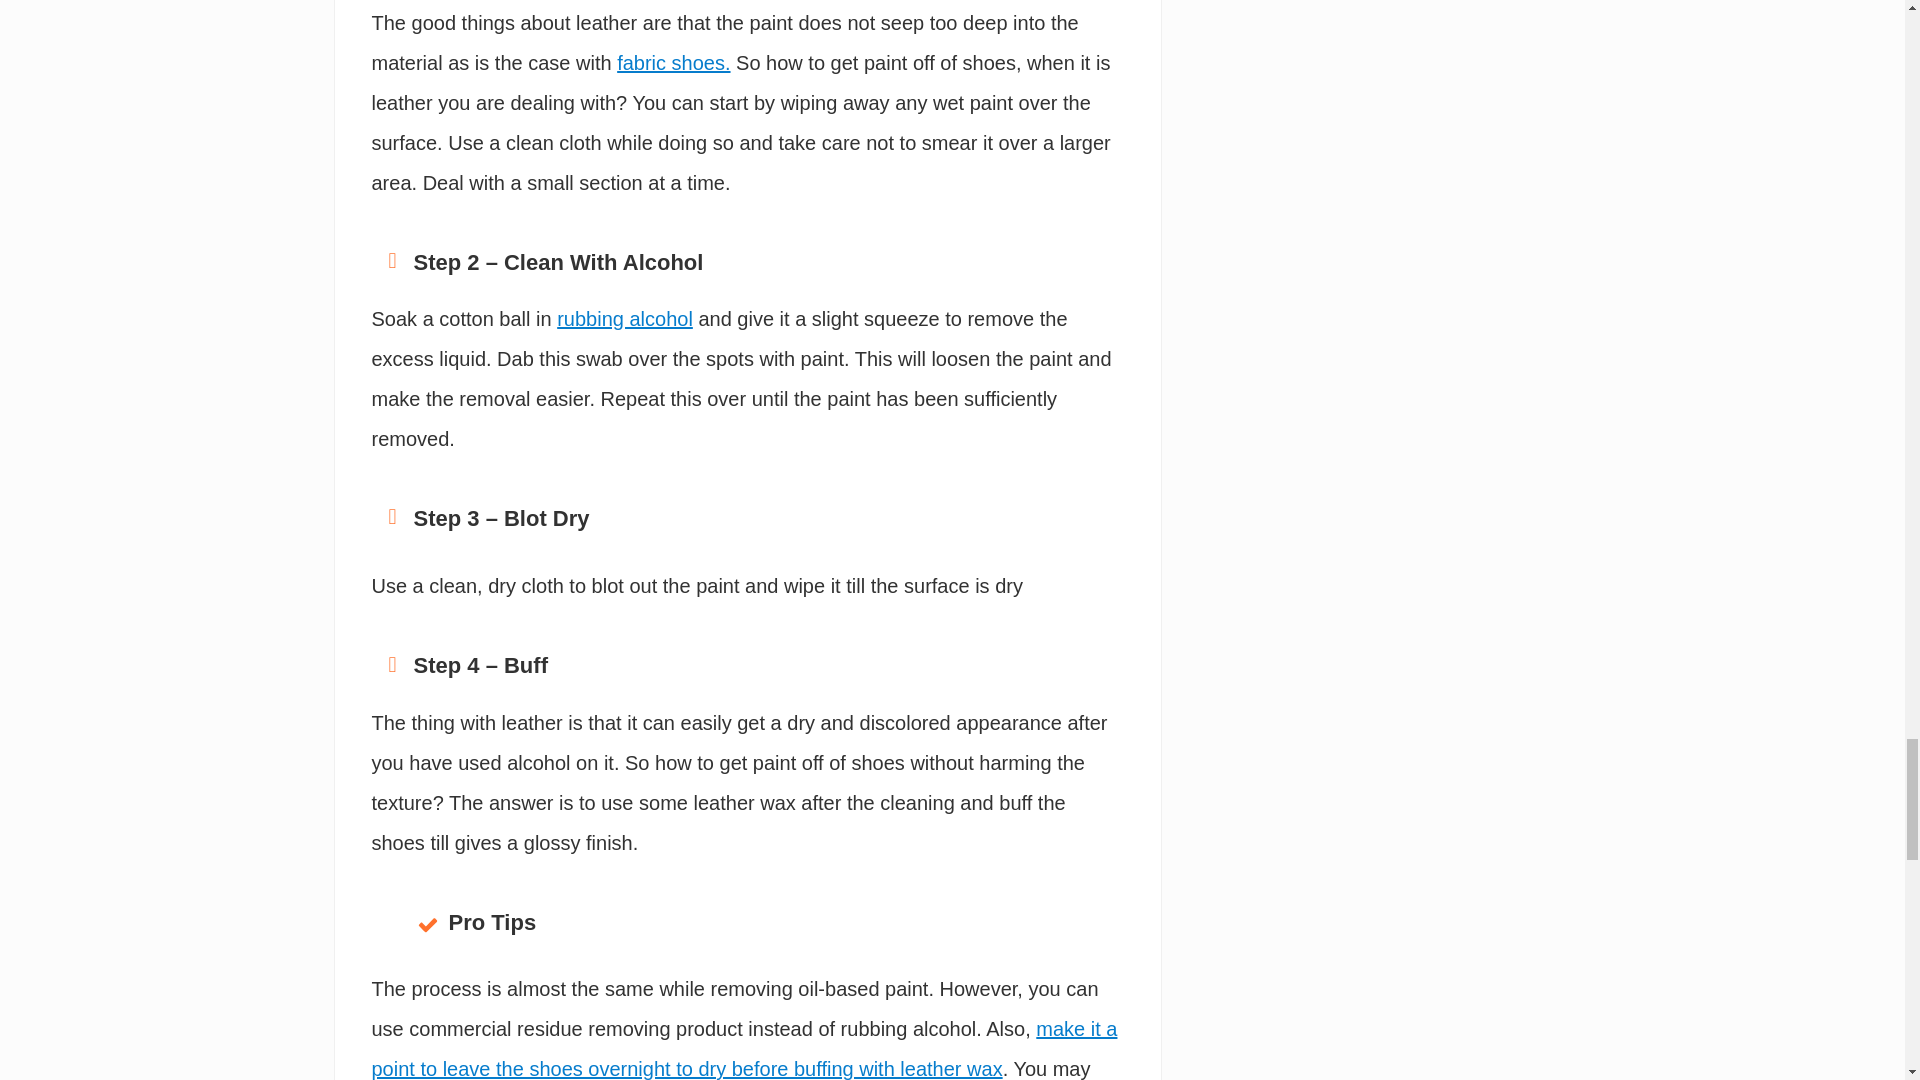  Describe the element at coordinates (672, 62) in the screenshot. I see `fabric shoes.` at that location.